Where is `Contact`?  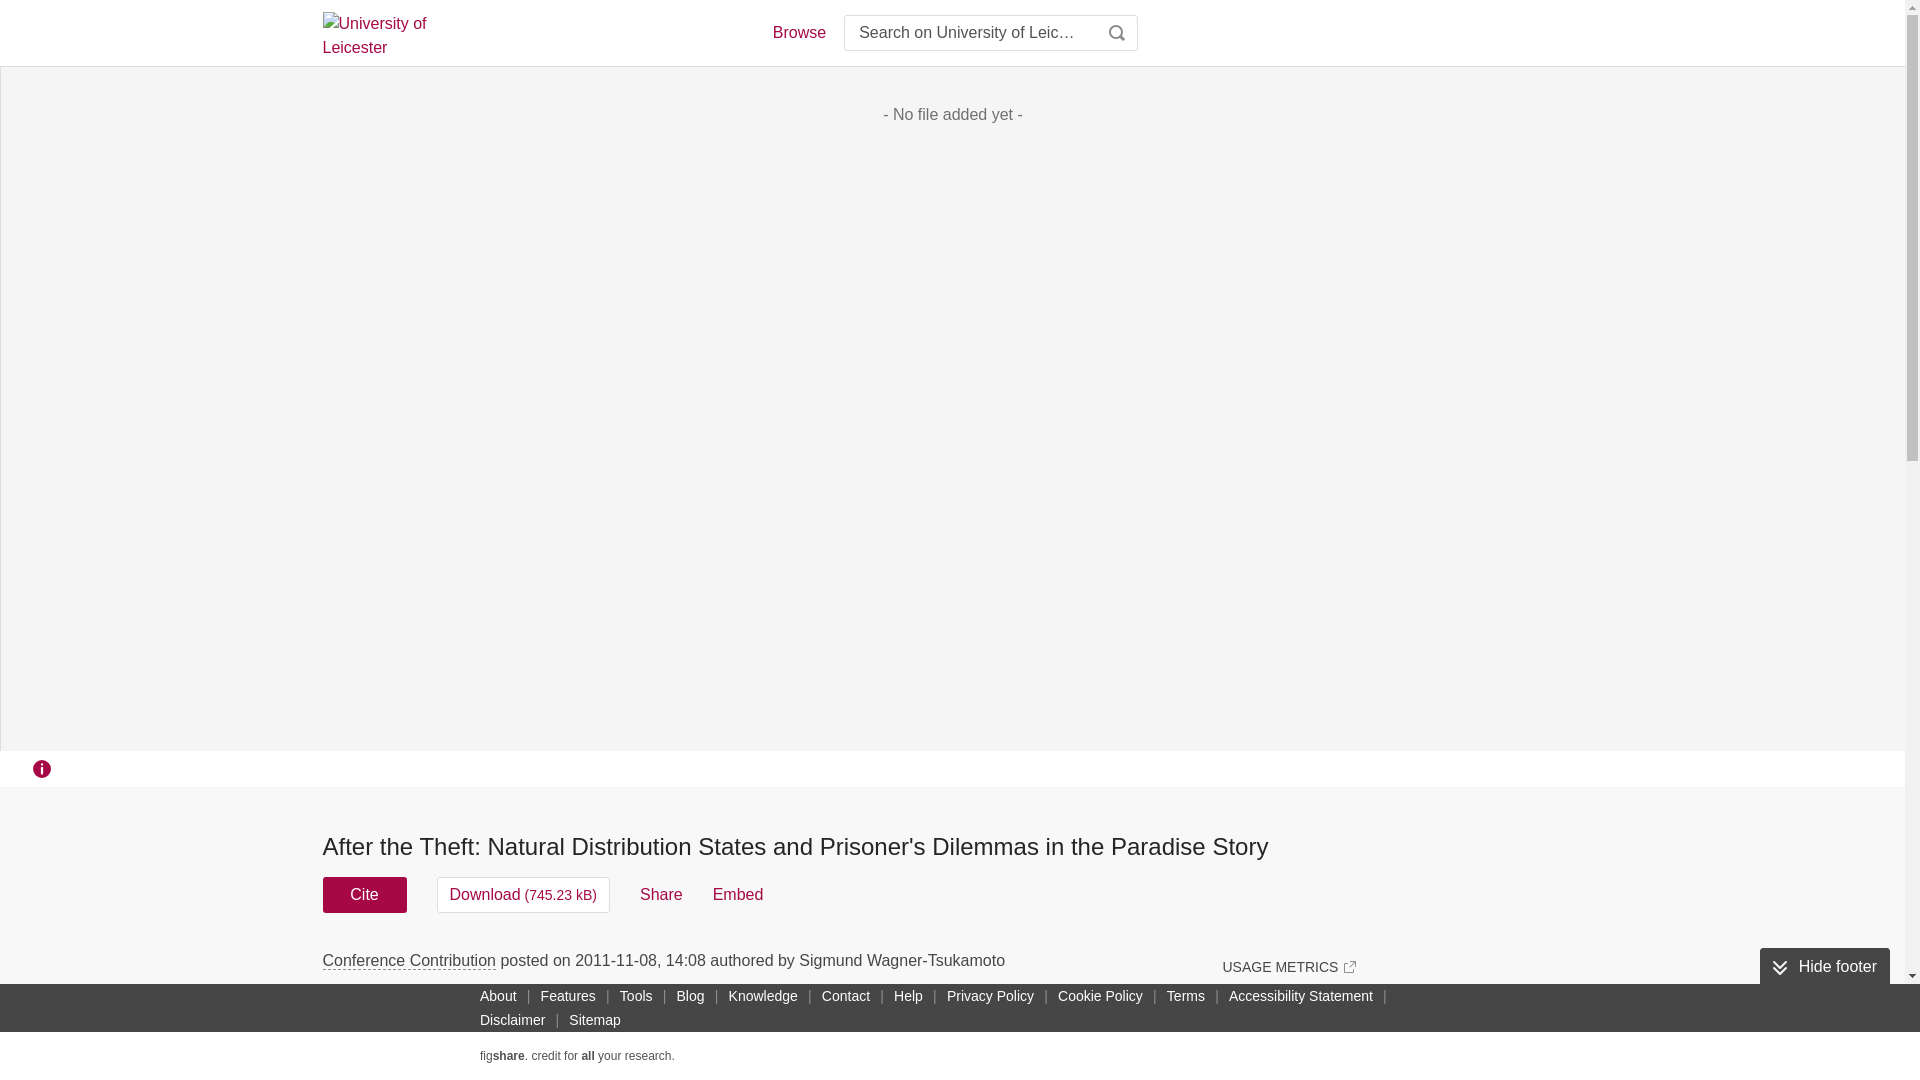
Contact is located at coordinates (846, 995).